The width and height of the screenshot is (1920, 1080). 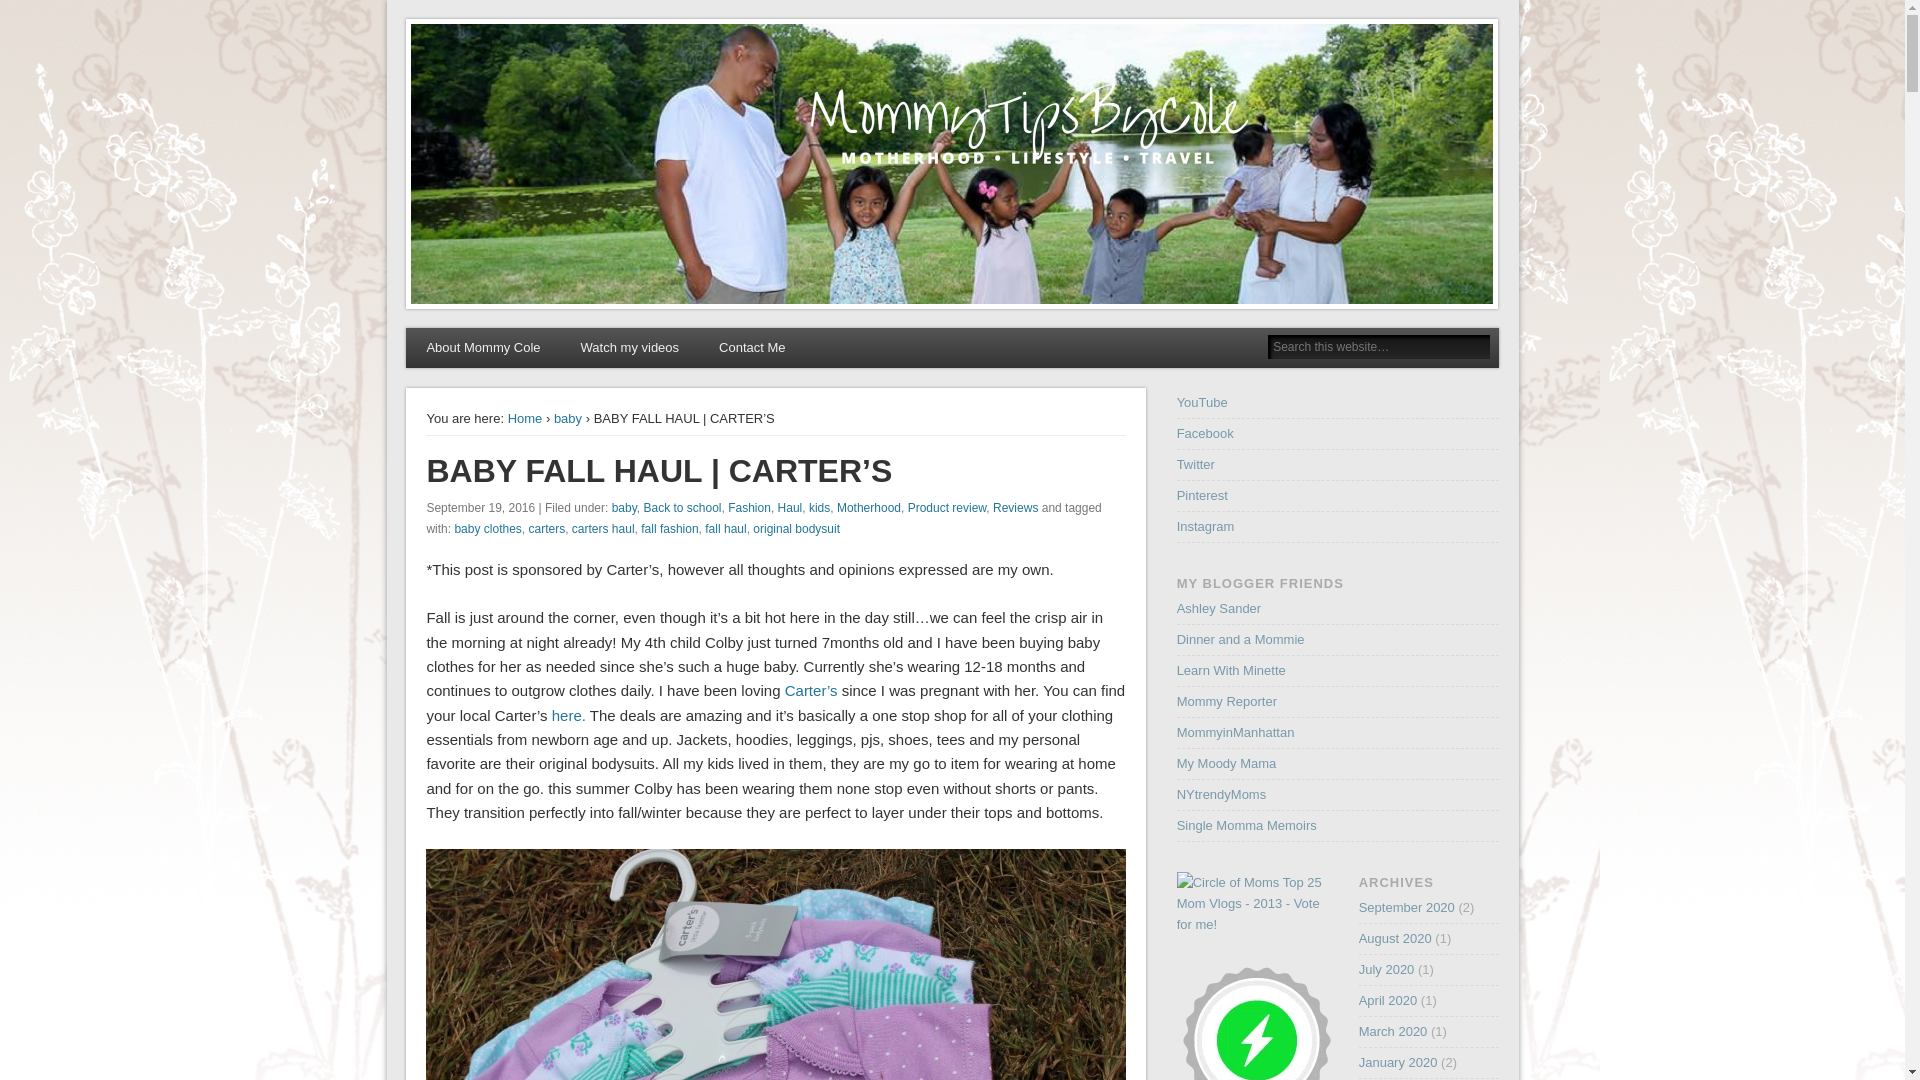 I want to click on Watch my videos, so click(x=630, y=348).